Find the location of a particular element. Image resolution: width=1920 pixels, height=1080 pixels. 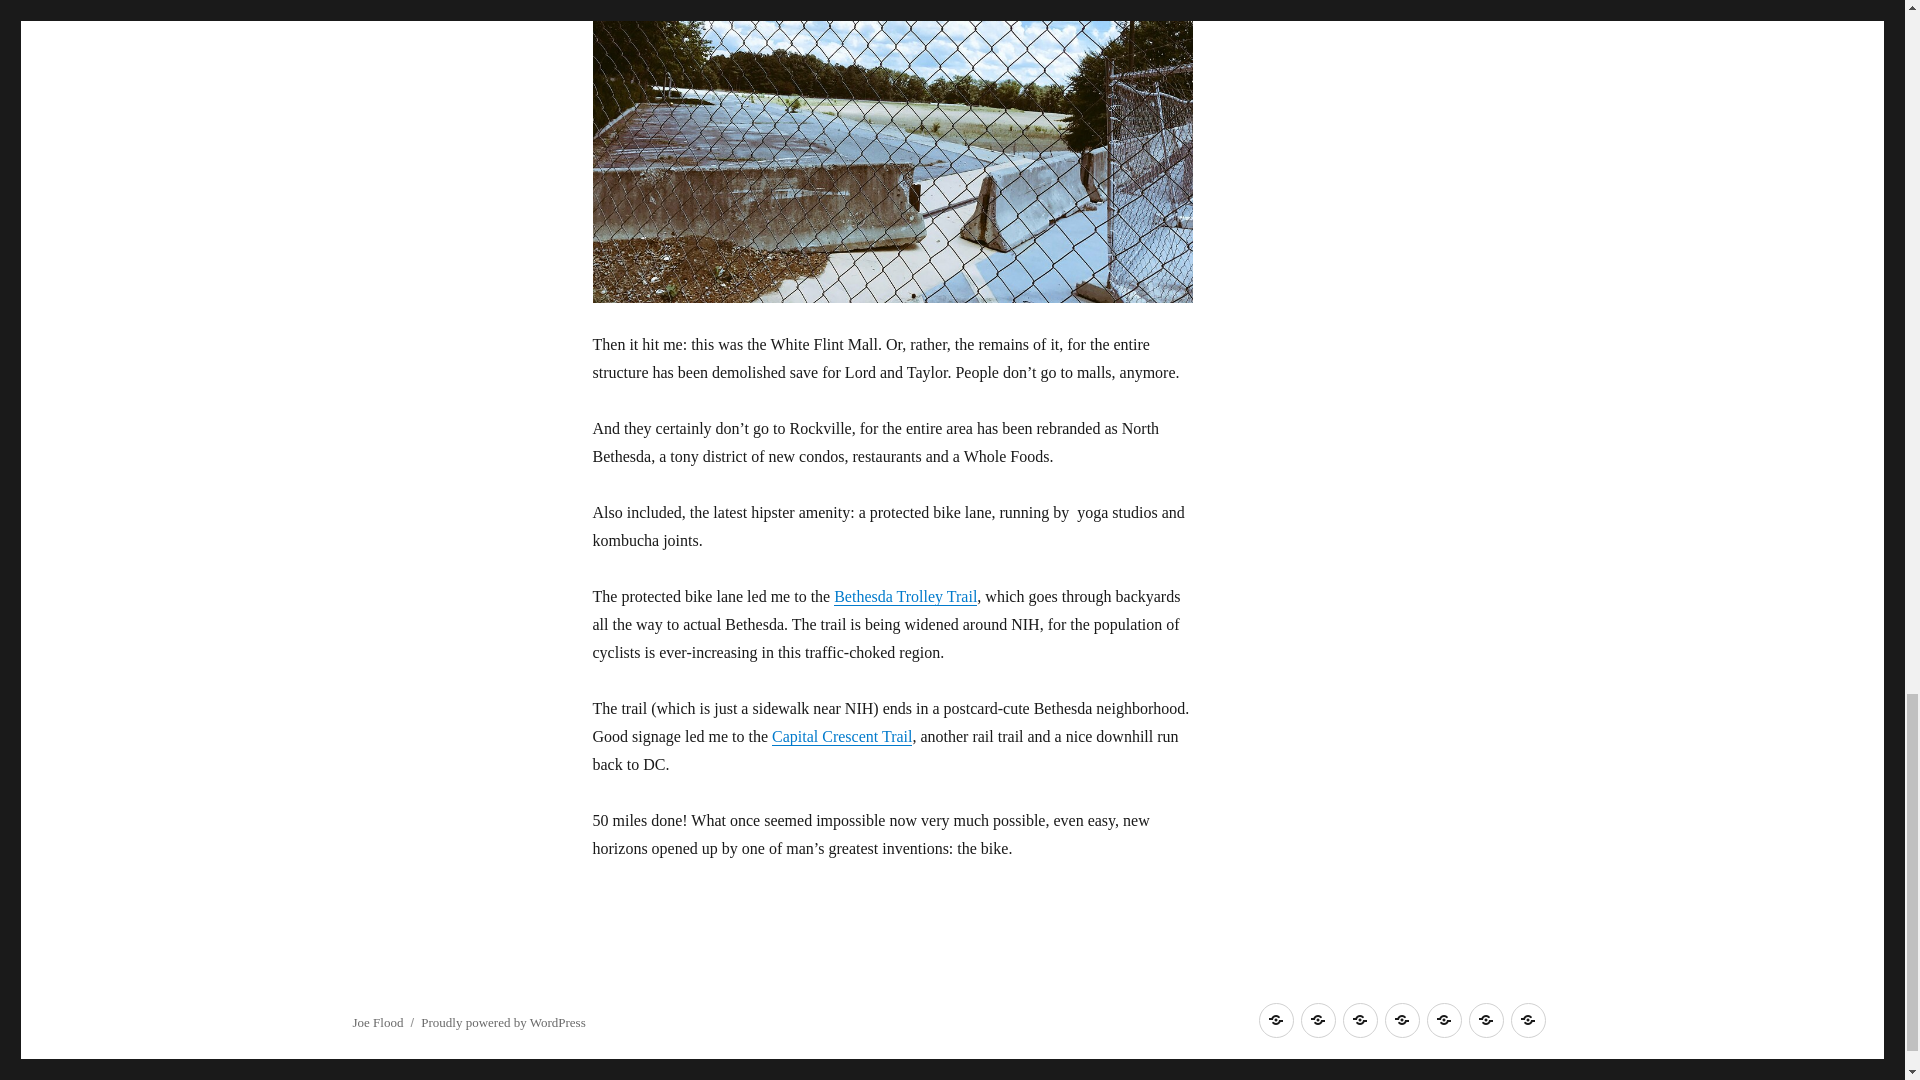

remains of the White Flint Mall is located at coordinates (892, 152).